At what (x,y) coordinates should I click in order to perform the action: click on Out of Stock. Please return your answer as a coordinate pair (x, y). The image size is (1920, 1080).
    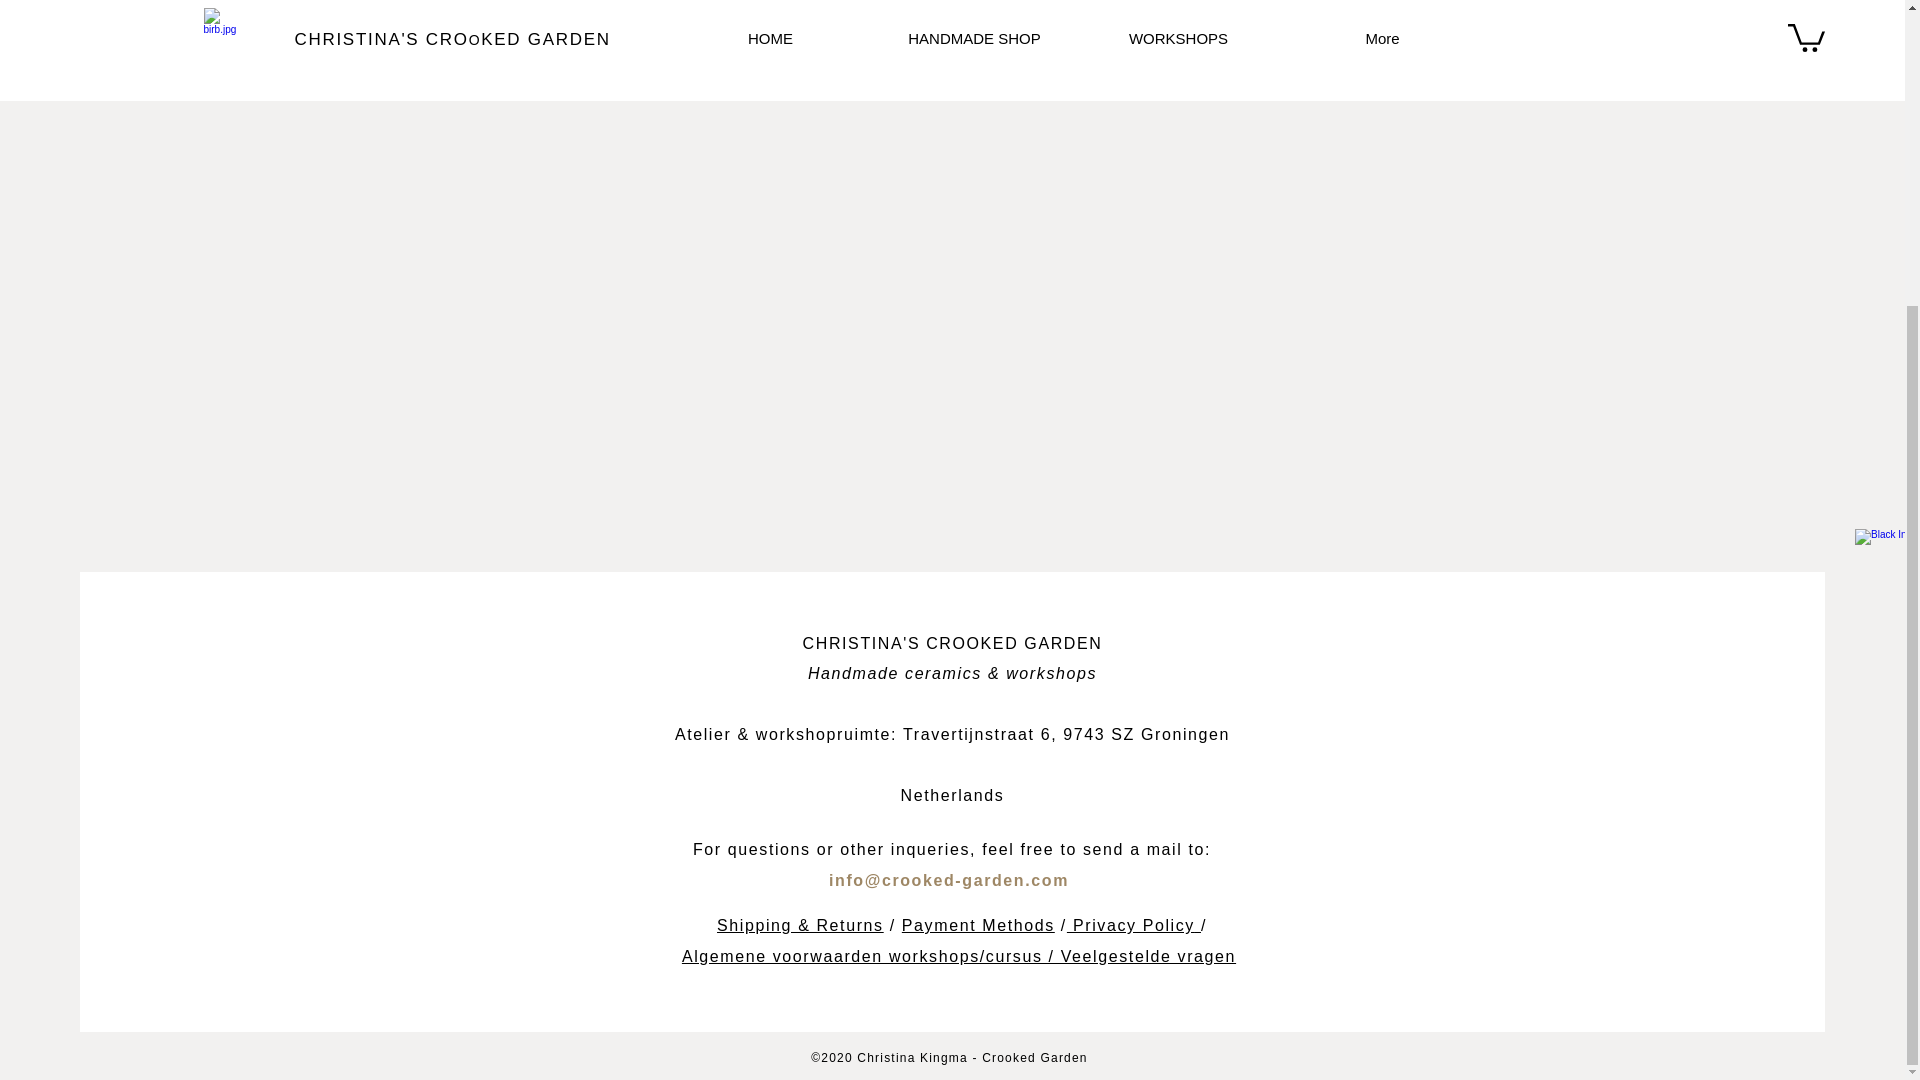
    Looking at the image, I should click on (1261, 49).